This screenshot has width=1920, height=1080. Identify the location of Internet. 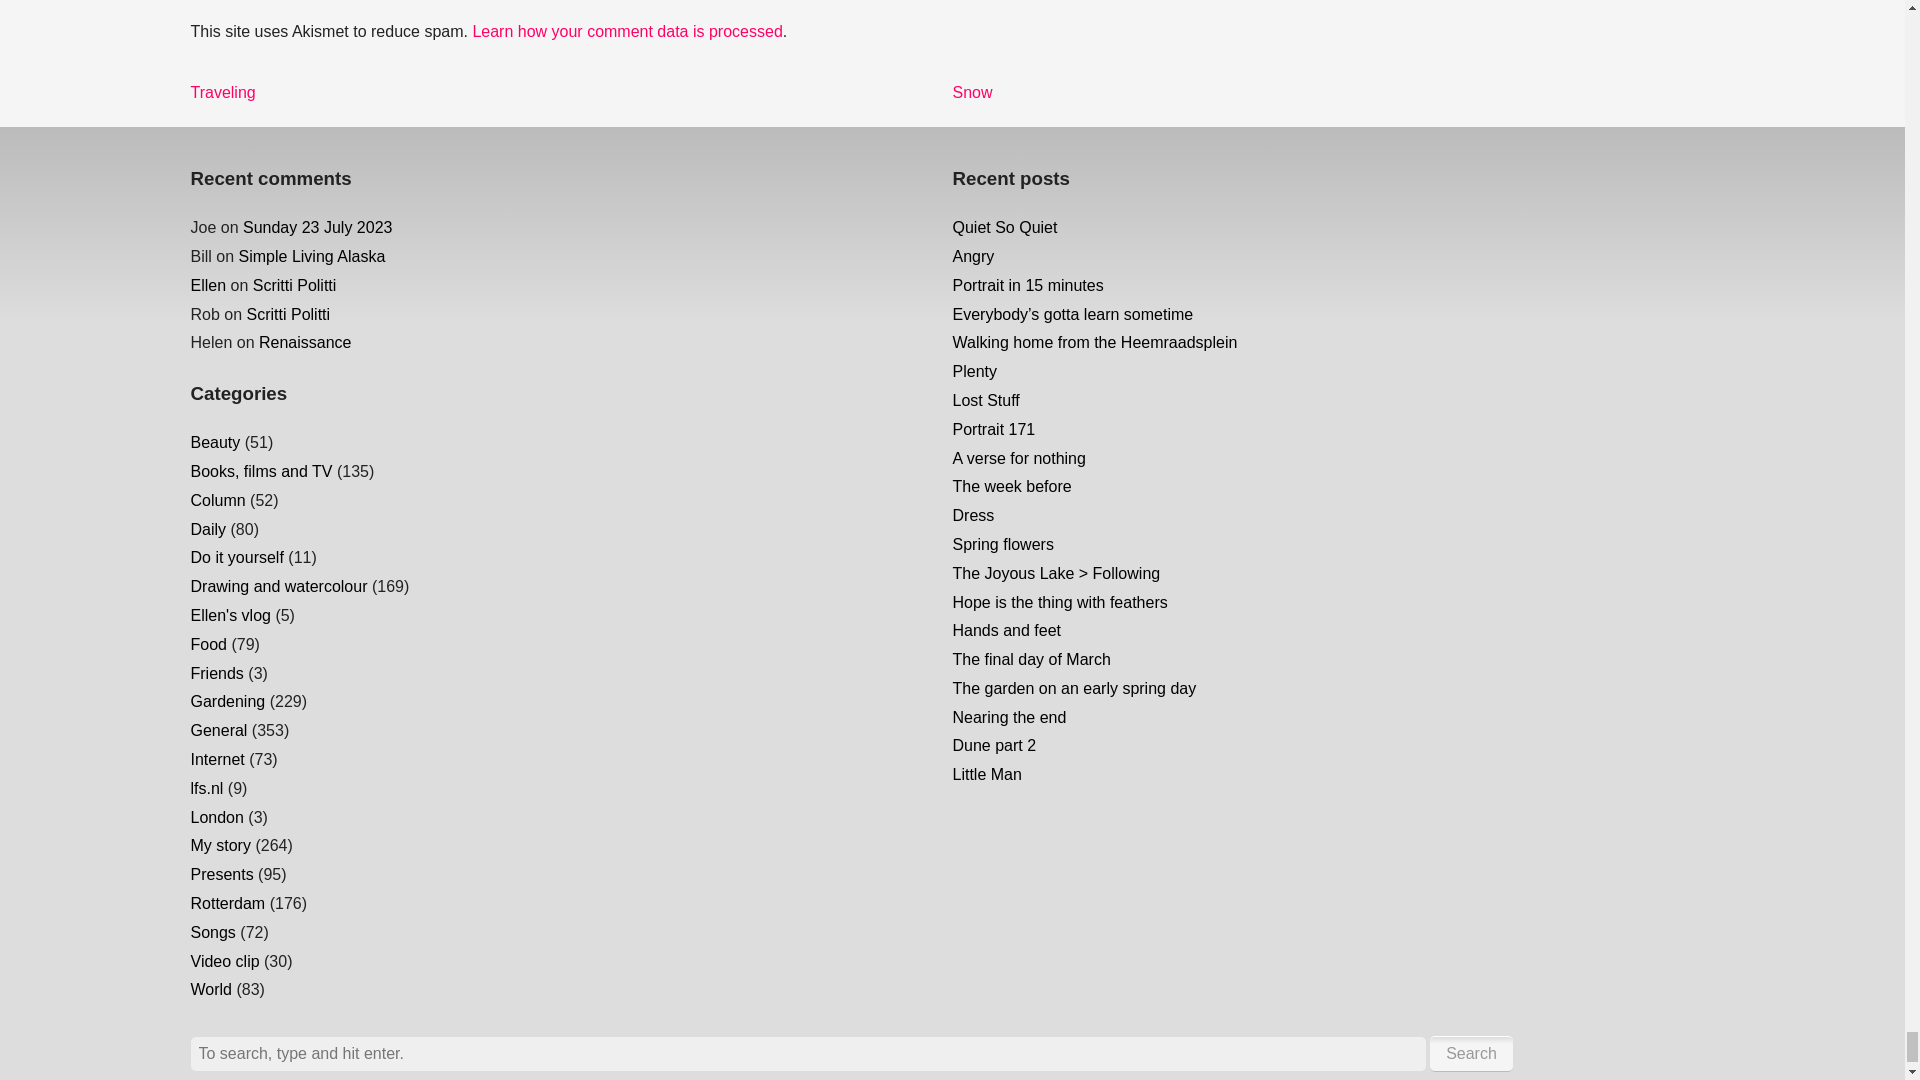
(216, 673).